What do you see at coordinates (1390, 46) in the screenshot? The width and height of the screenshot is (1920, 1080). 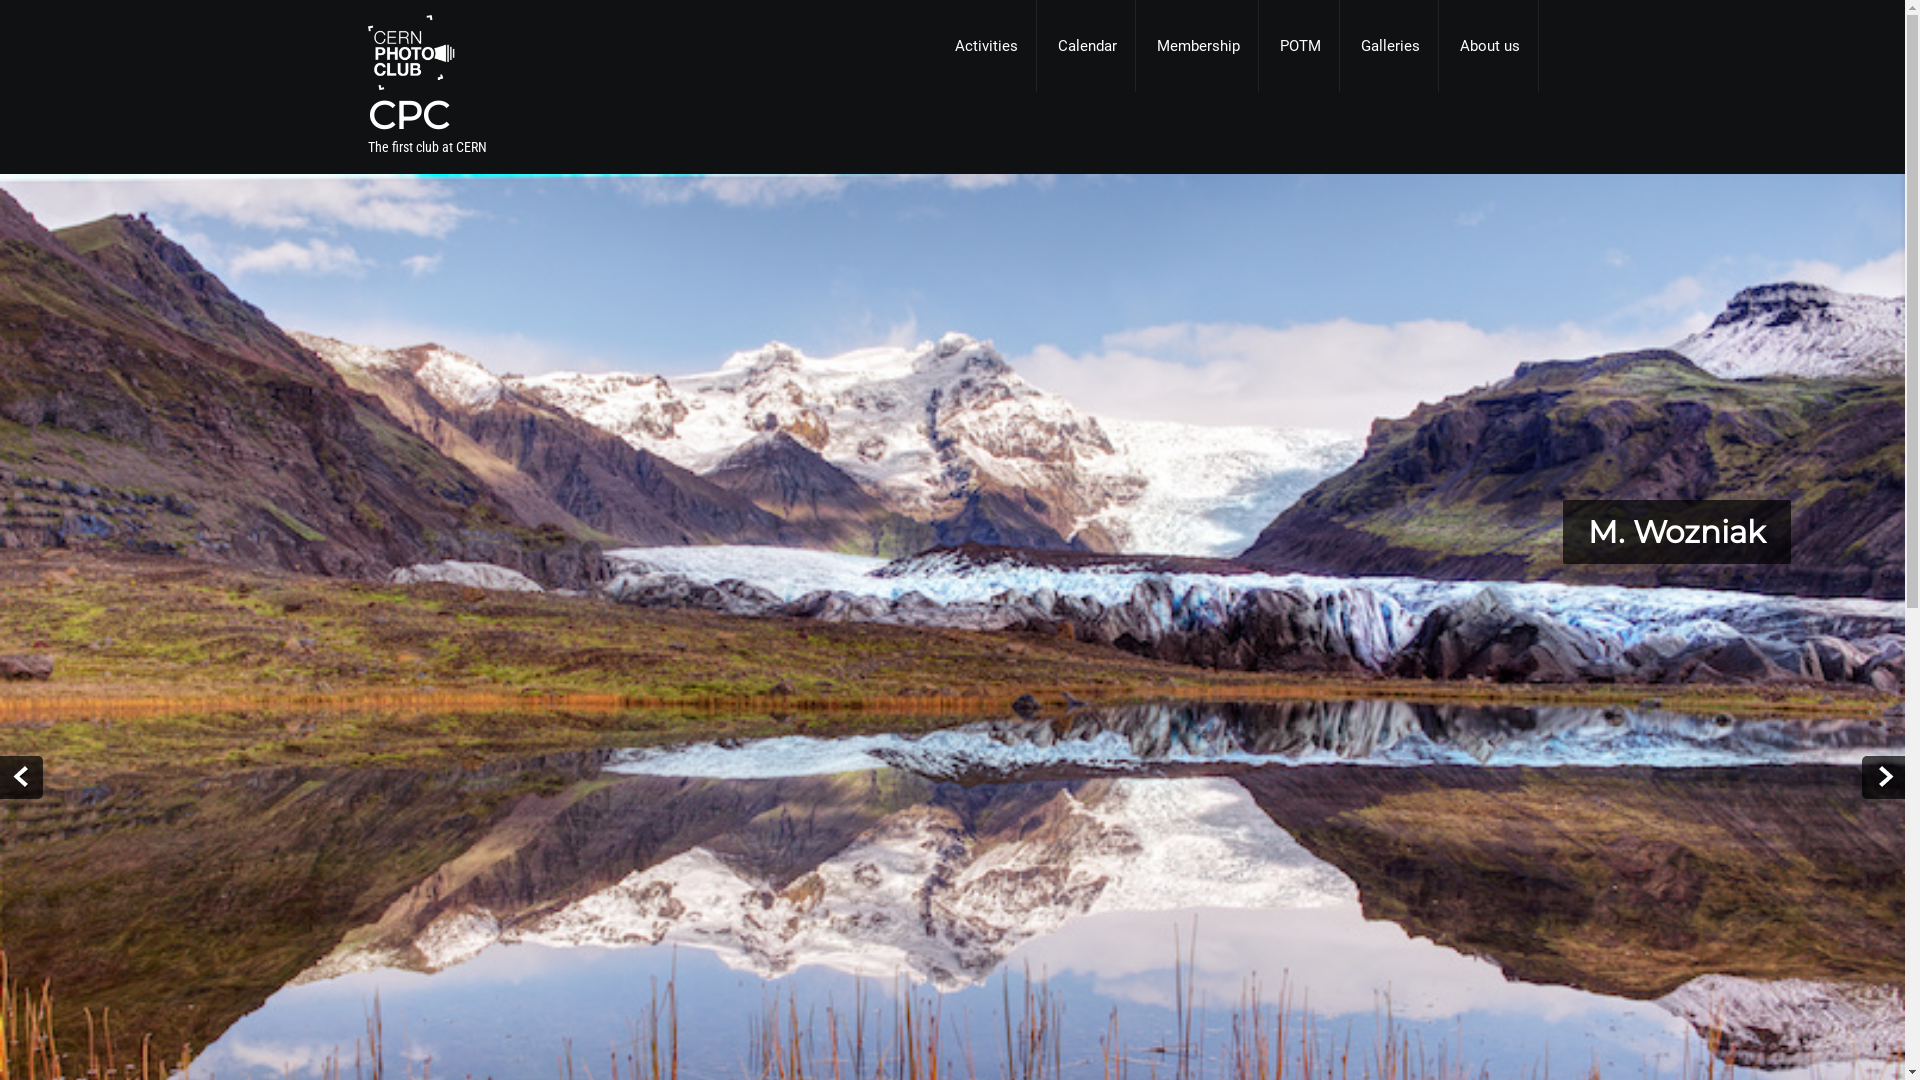 I see `Galleries` at bounding box center [1390, 46].